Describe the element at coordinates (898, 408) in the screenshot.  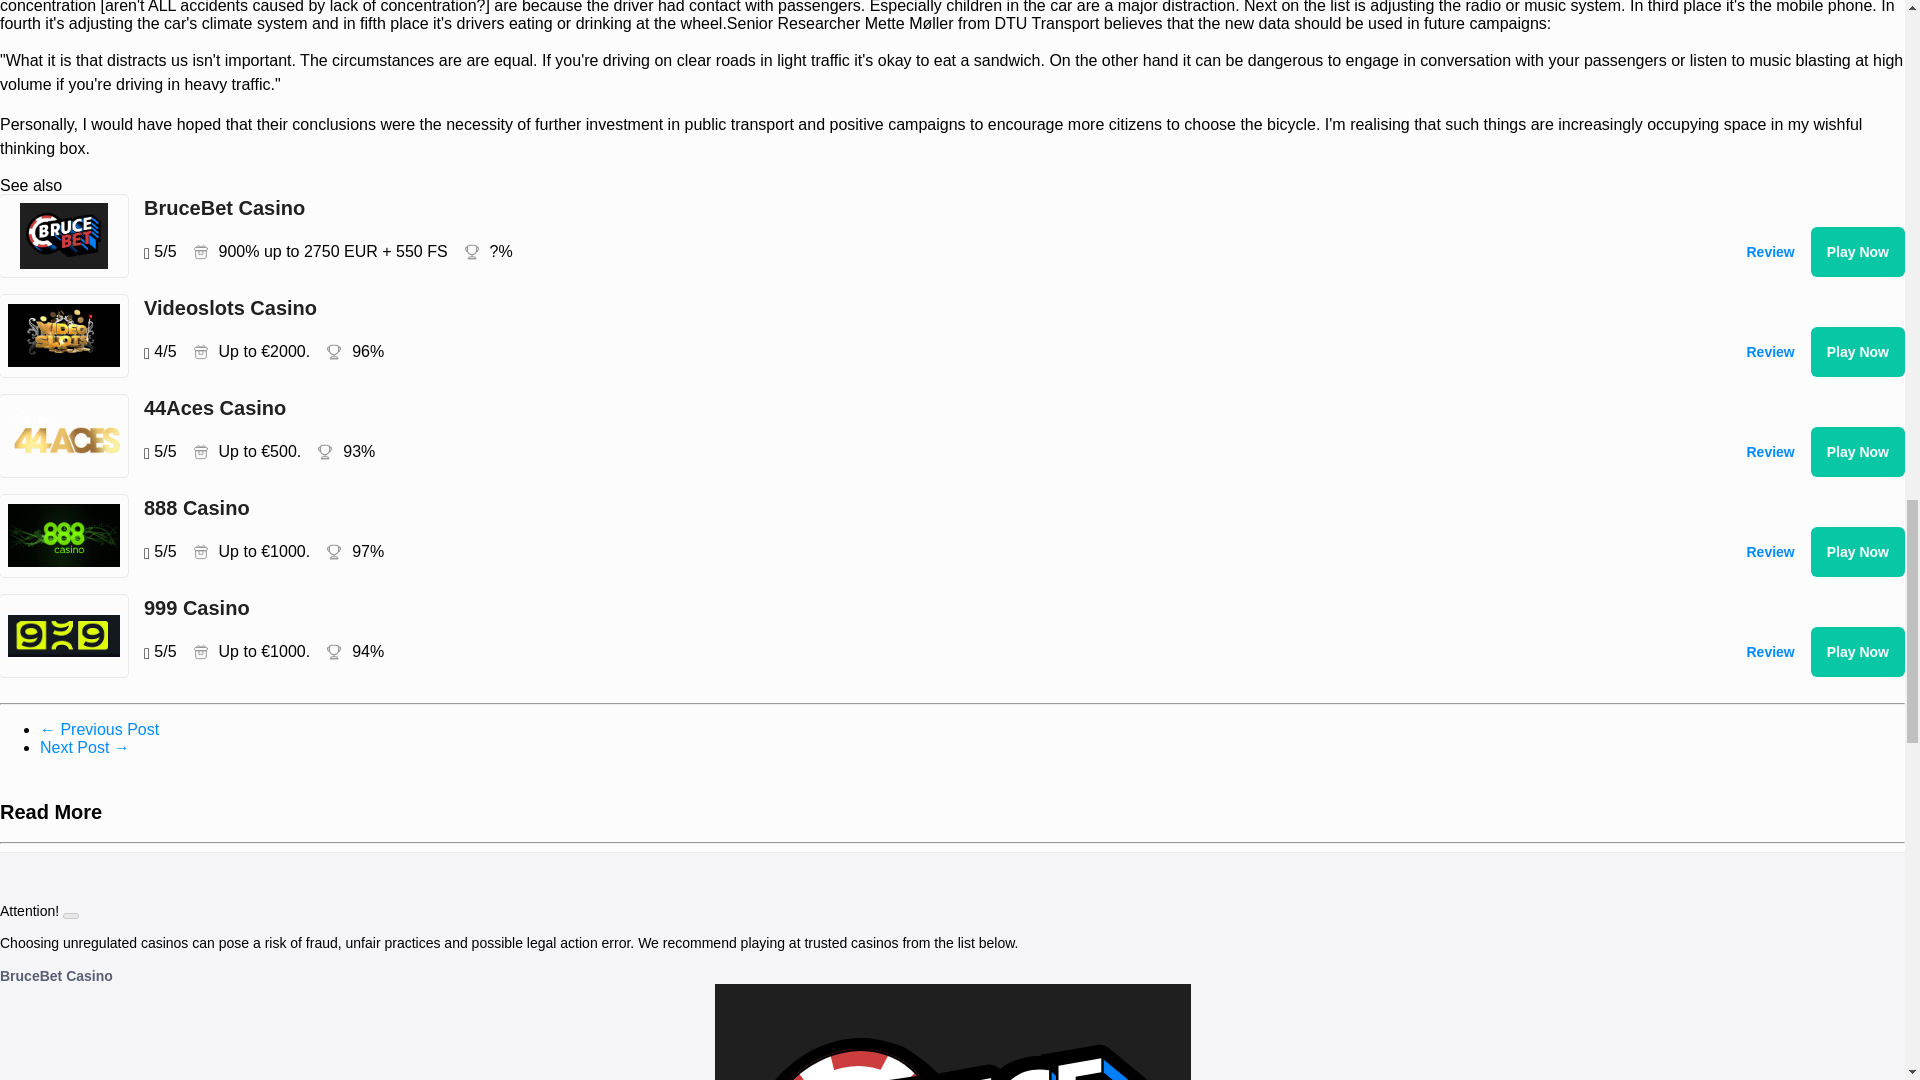
I see `44Aces Casino` at that location.